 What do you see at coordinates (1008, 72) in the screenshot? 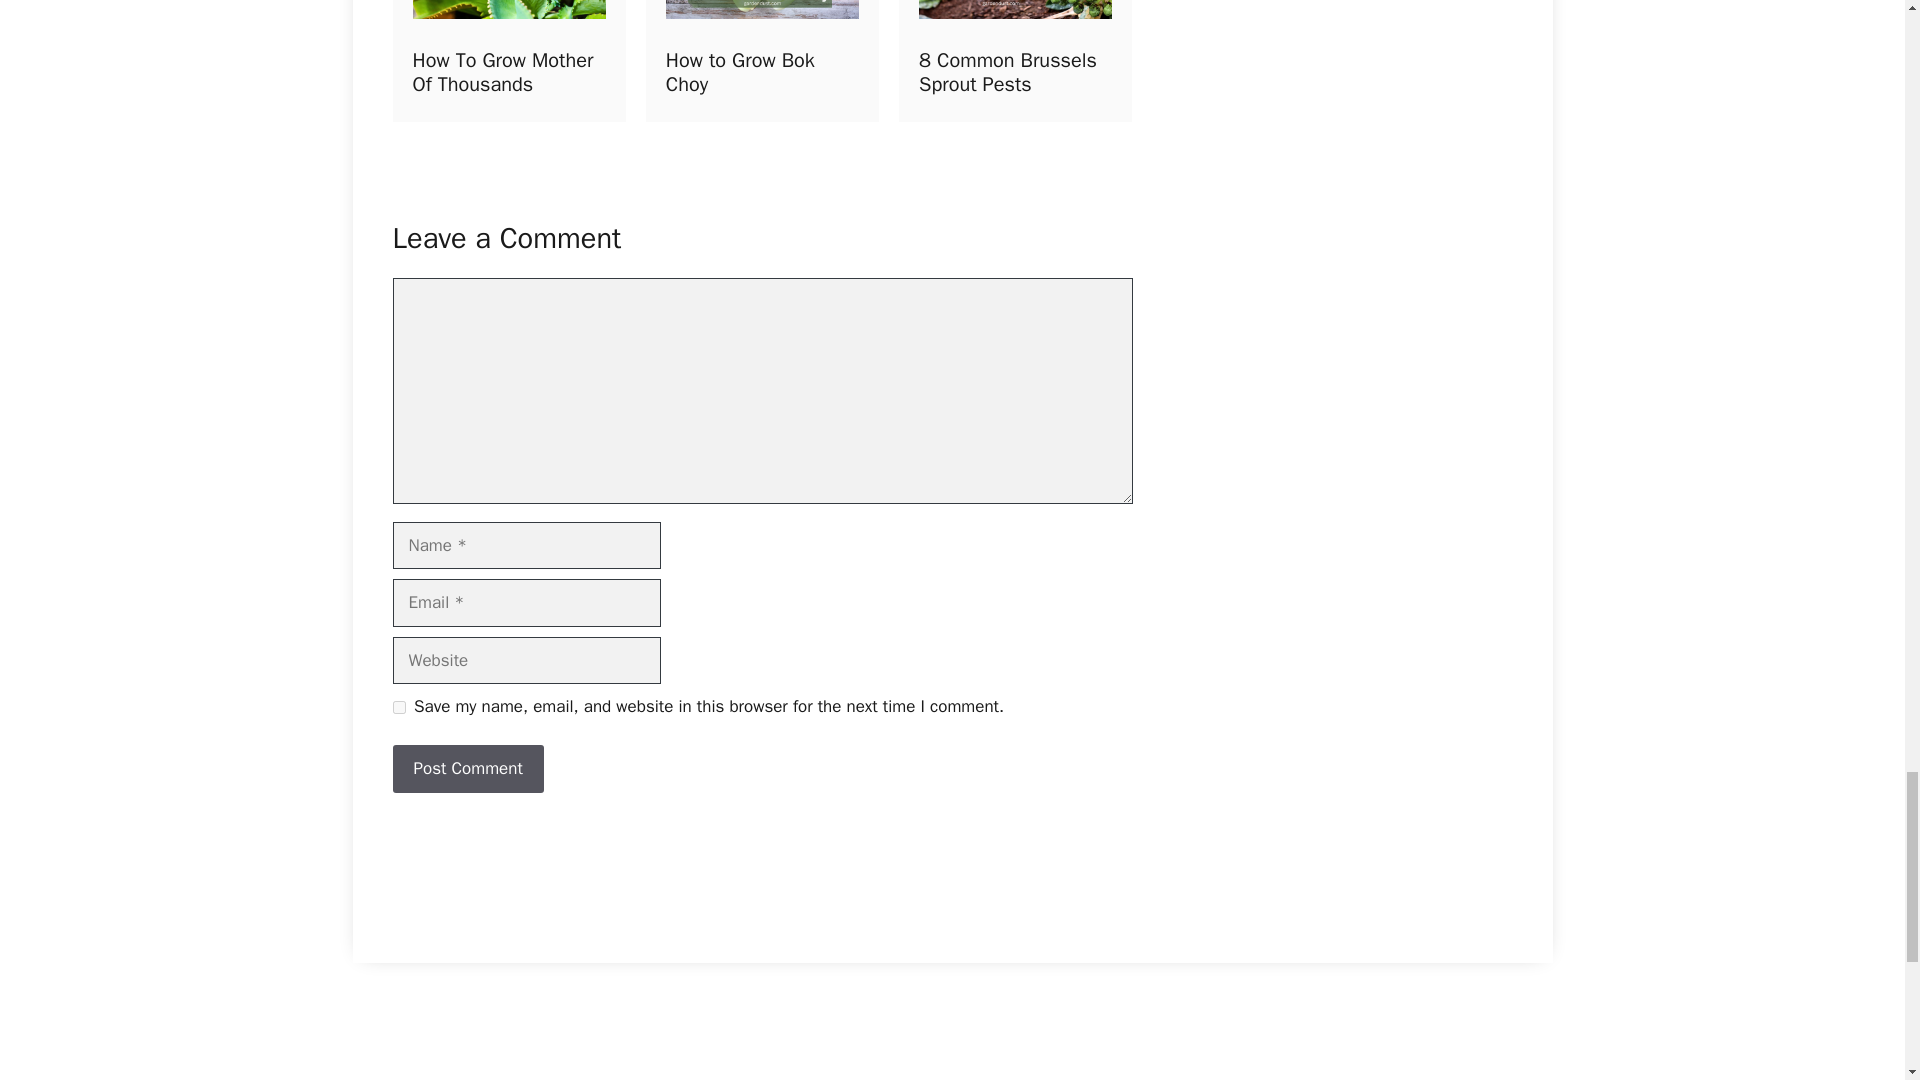
I see `8 Common Brussels Sprout Pests` at bounding box center [1008, 72].